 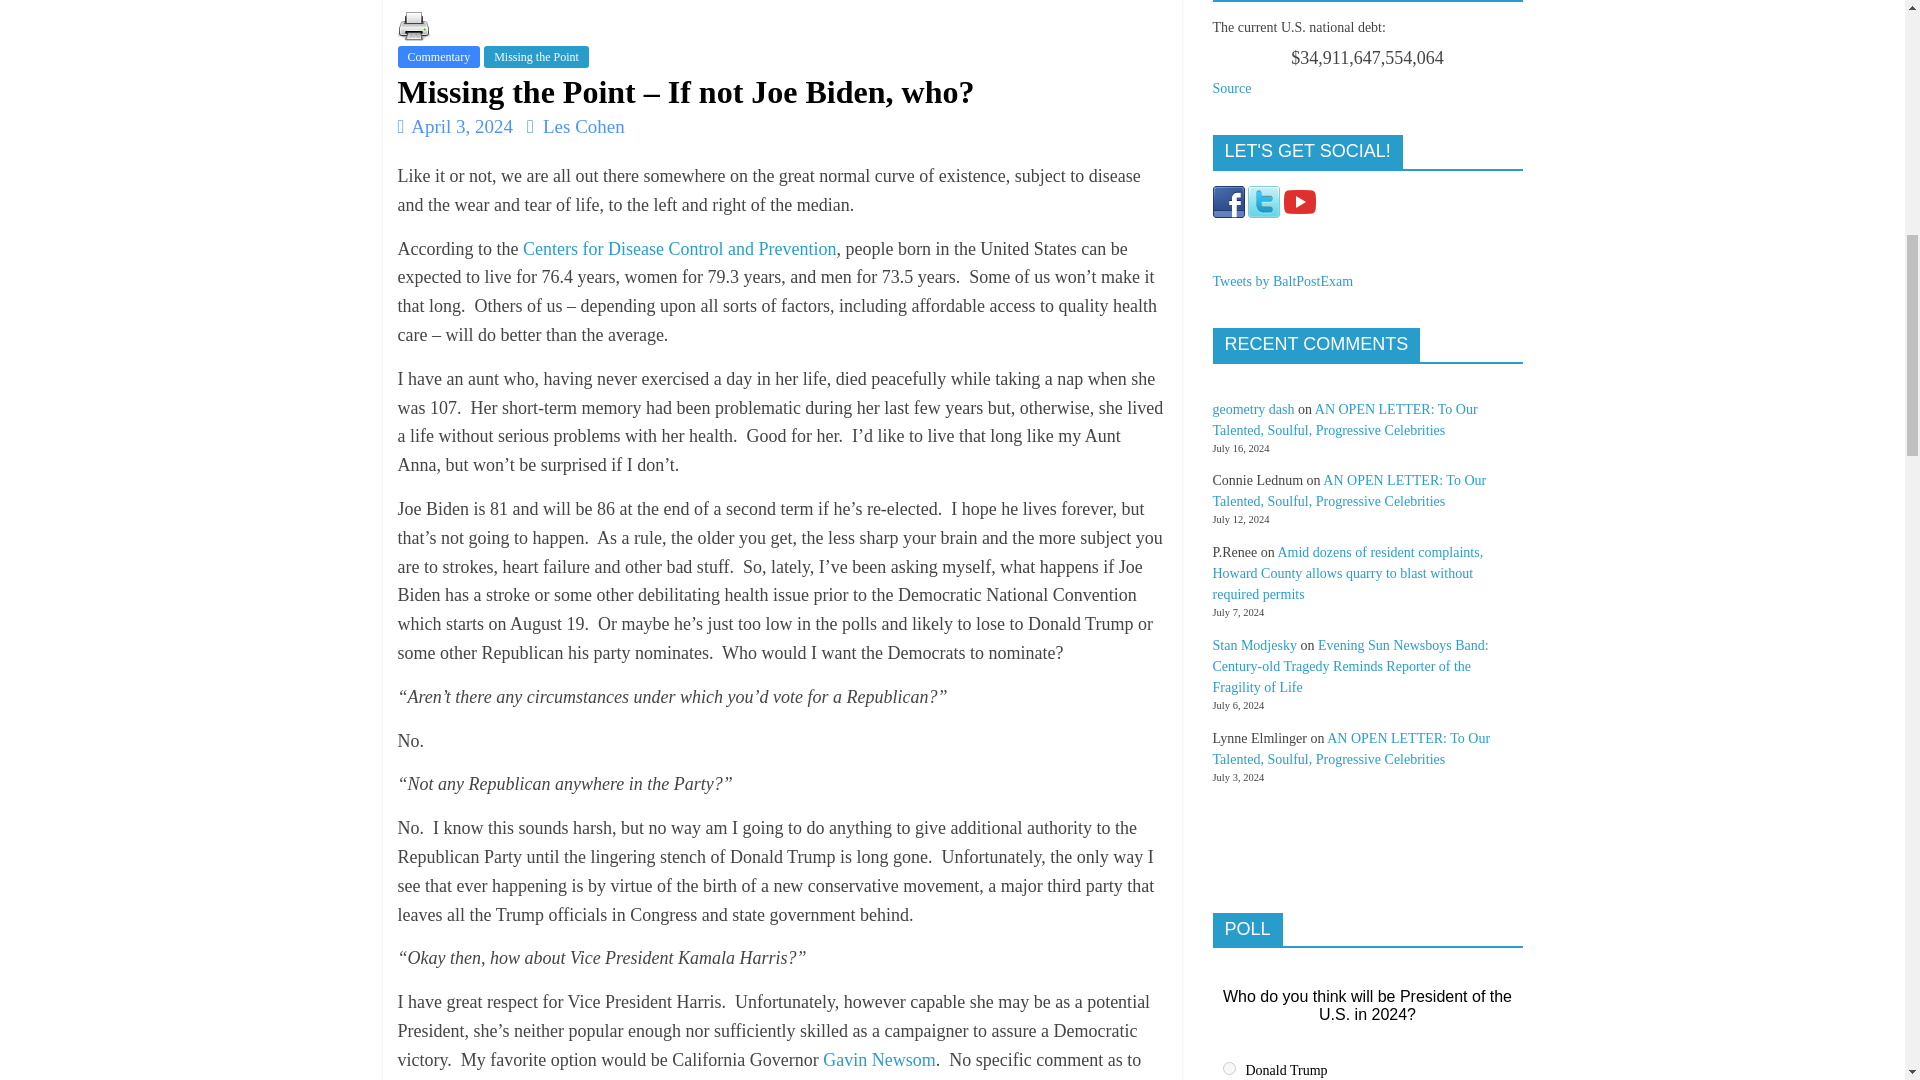 What do you see at coordinates (536, 57) in the screenshot?
I see `Missing the Point` at bounding box center [536, 57].